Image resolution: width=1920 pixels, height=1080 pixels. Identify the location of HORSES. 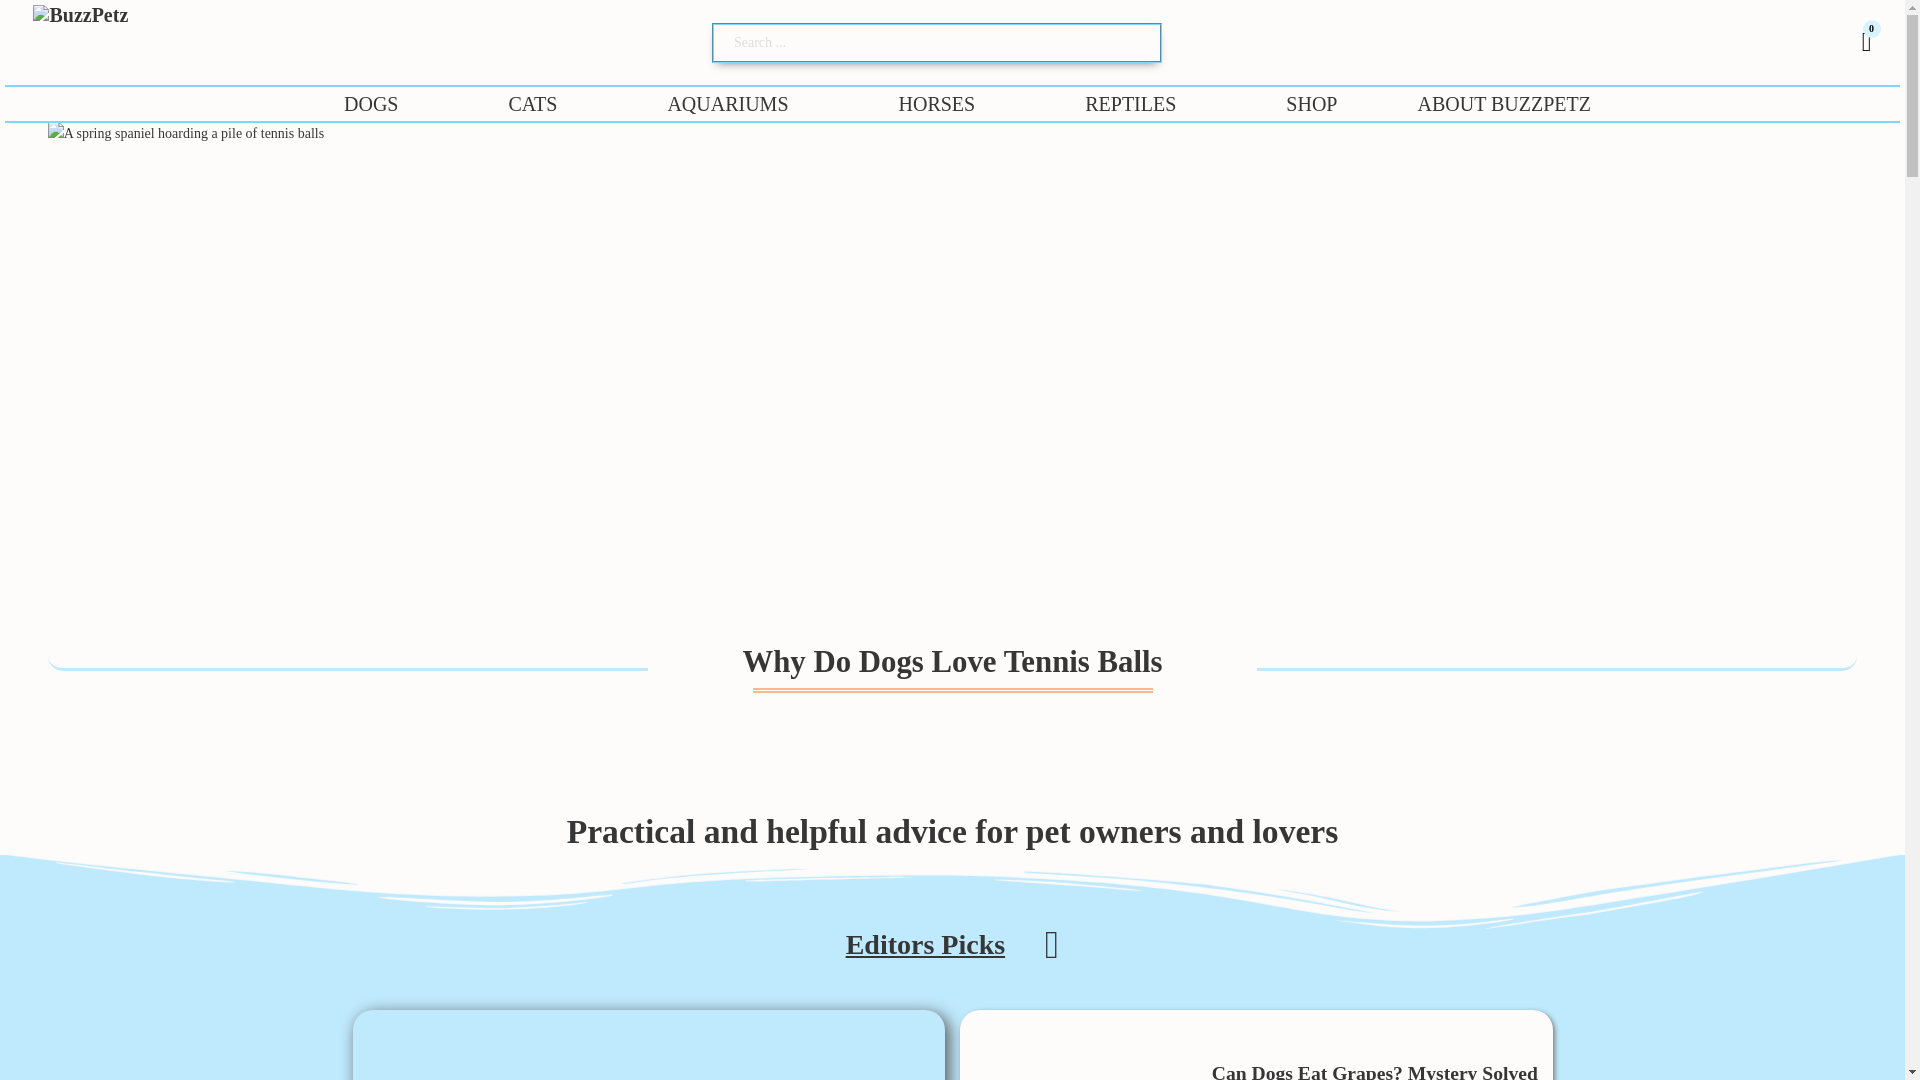
(936, 104).